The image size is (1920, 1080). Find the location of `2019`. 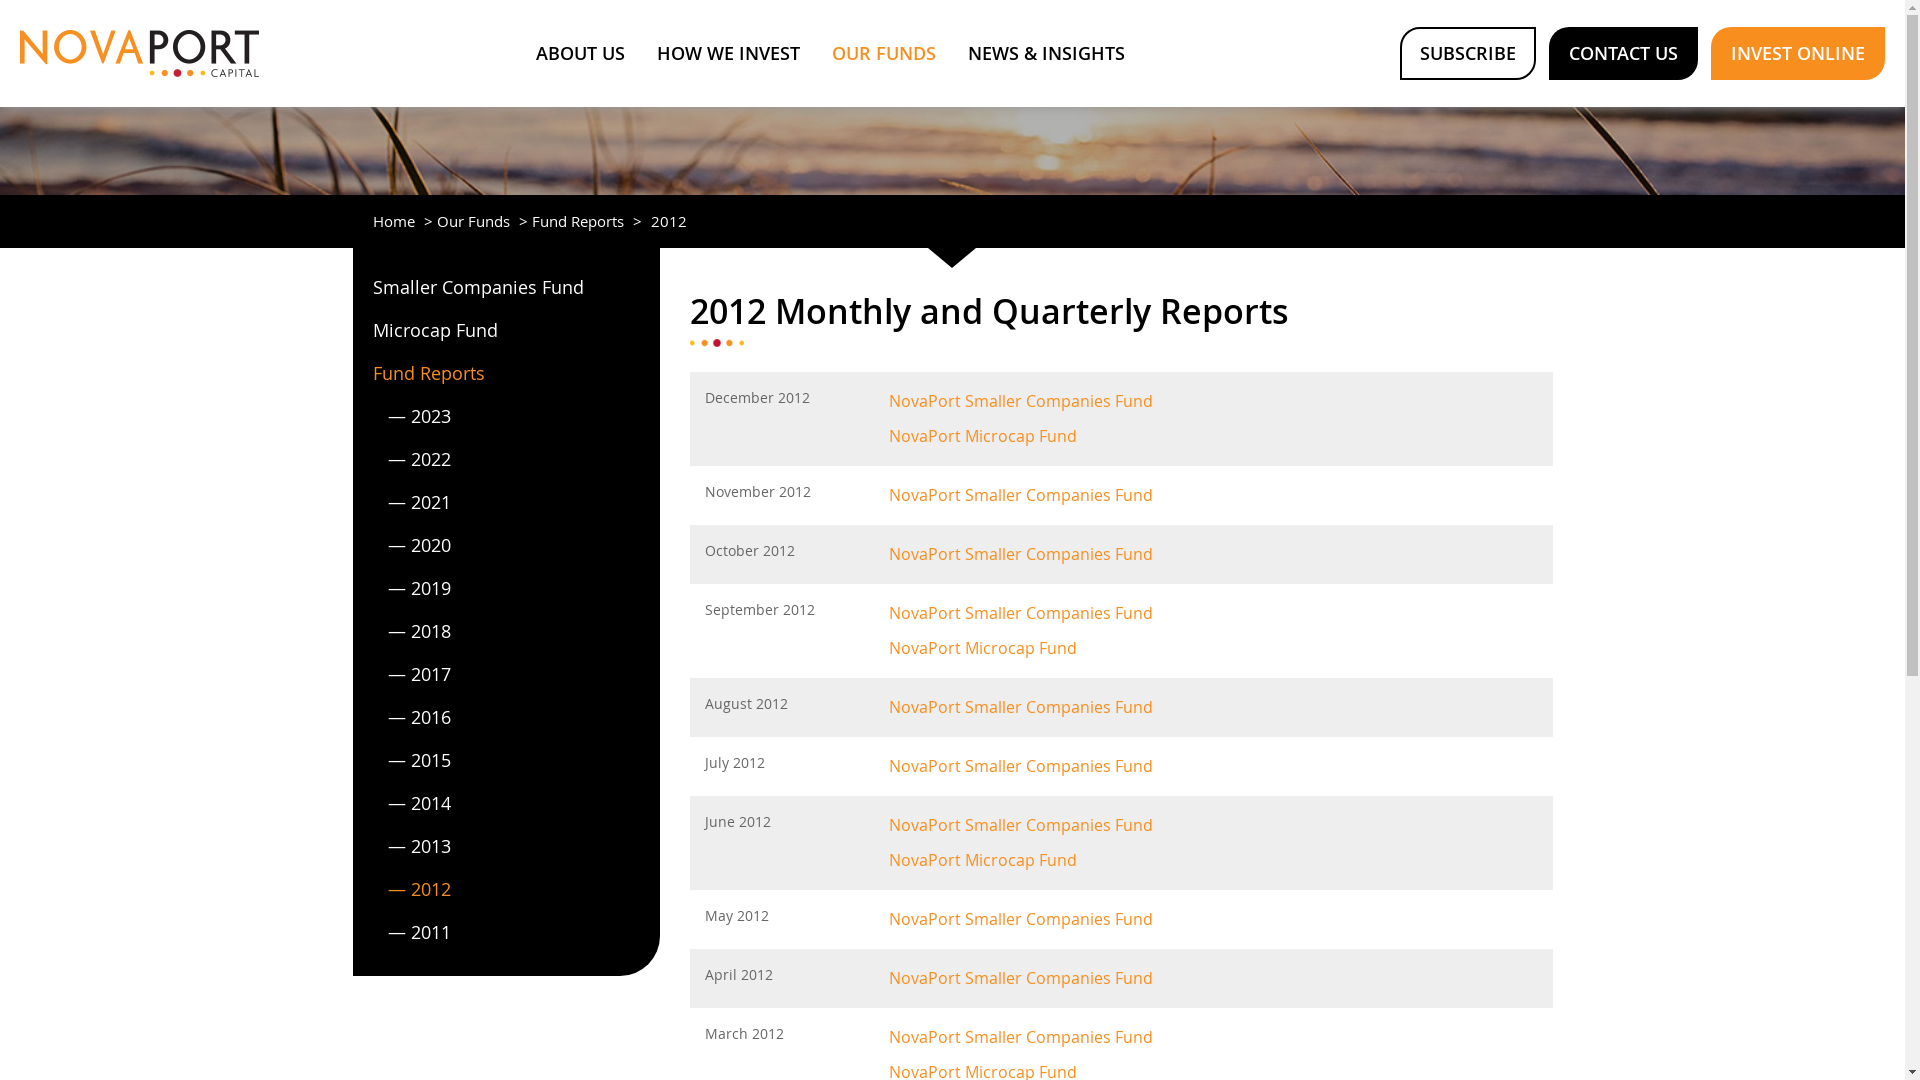

2019 is located at coordinates (506, 581).